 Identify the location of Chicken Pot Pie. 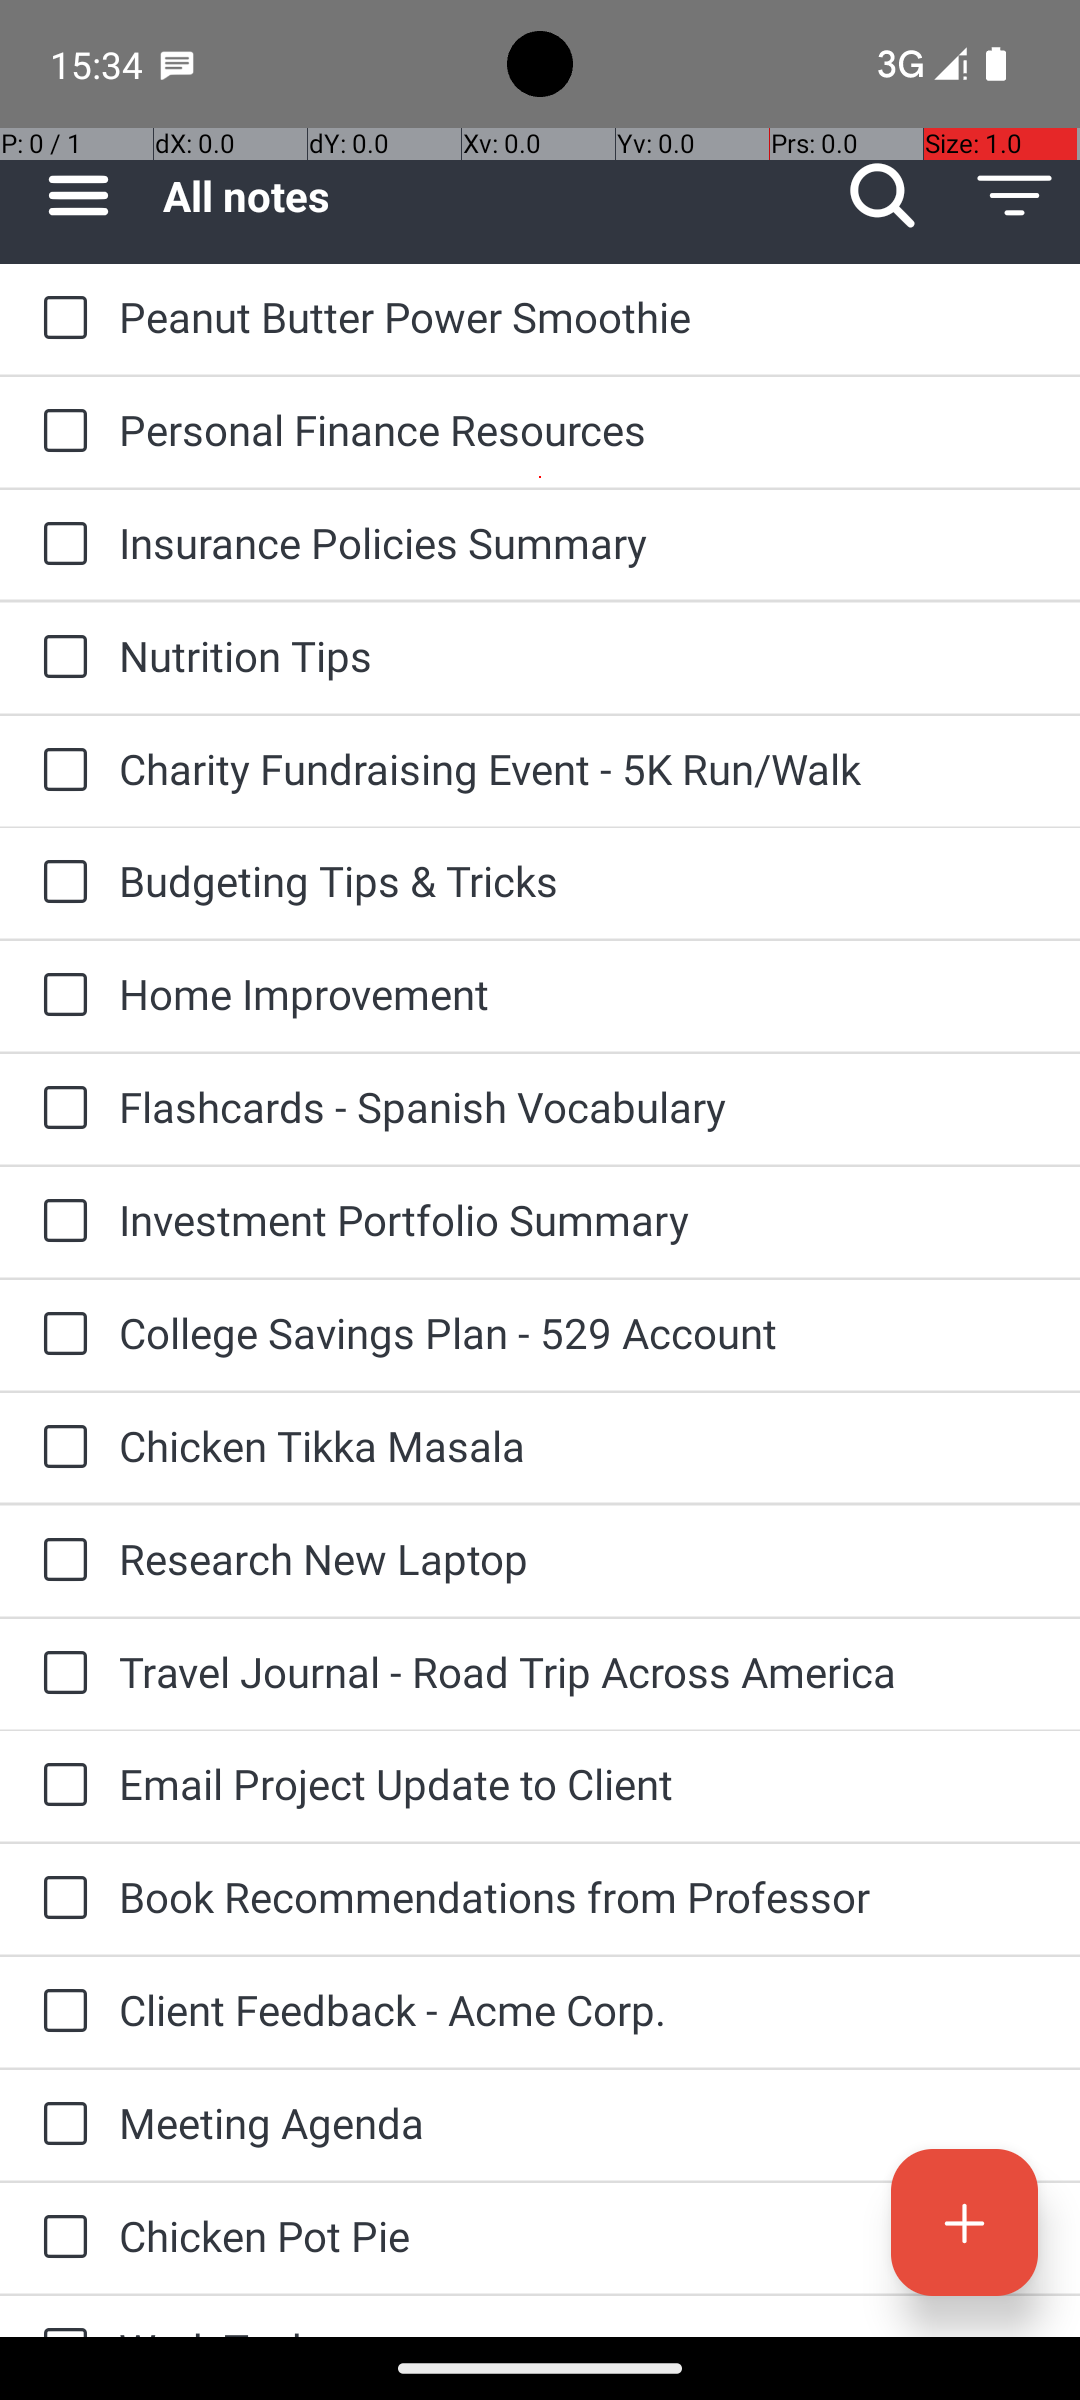
(580, 2236).